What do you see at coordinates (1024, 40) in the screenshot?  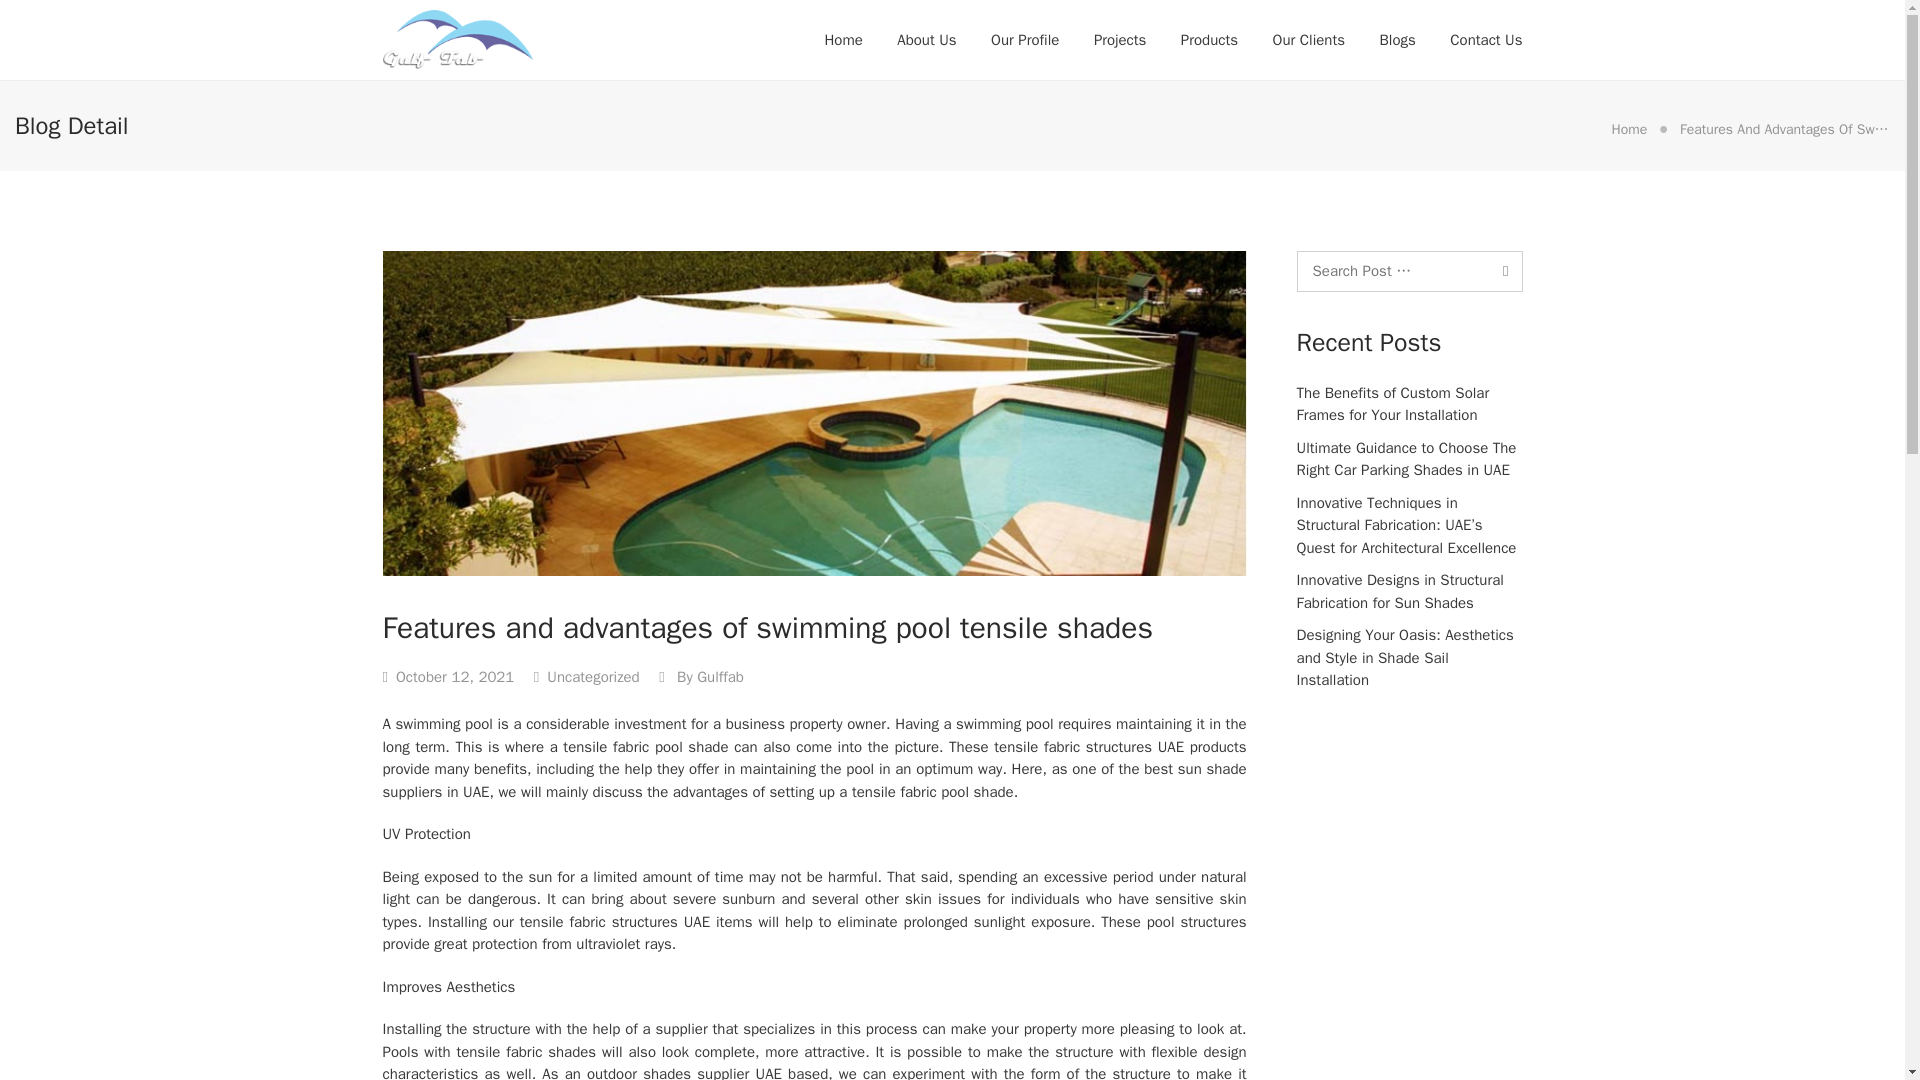 I see `Our Profile` at bounding box center [1024, 40].